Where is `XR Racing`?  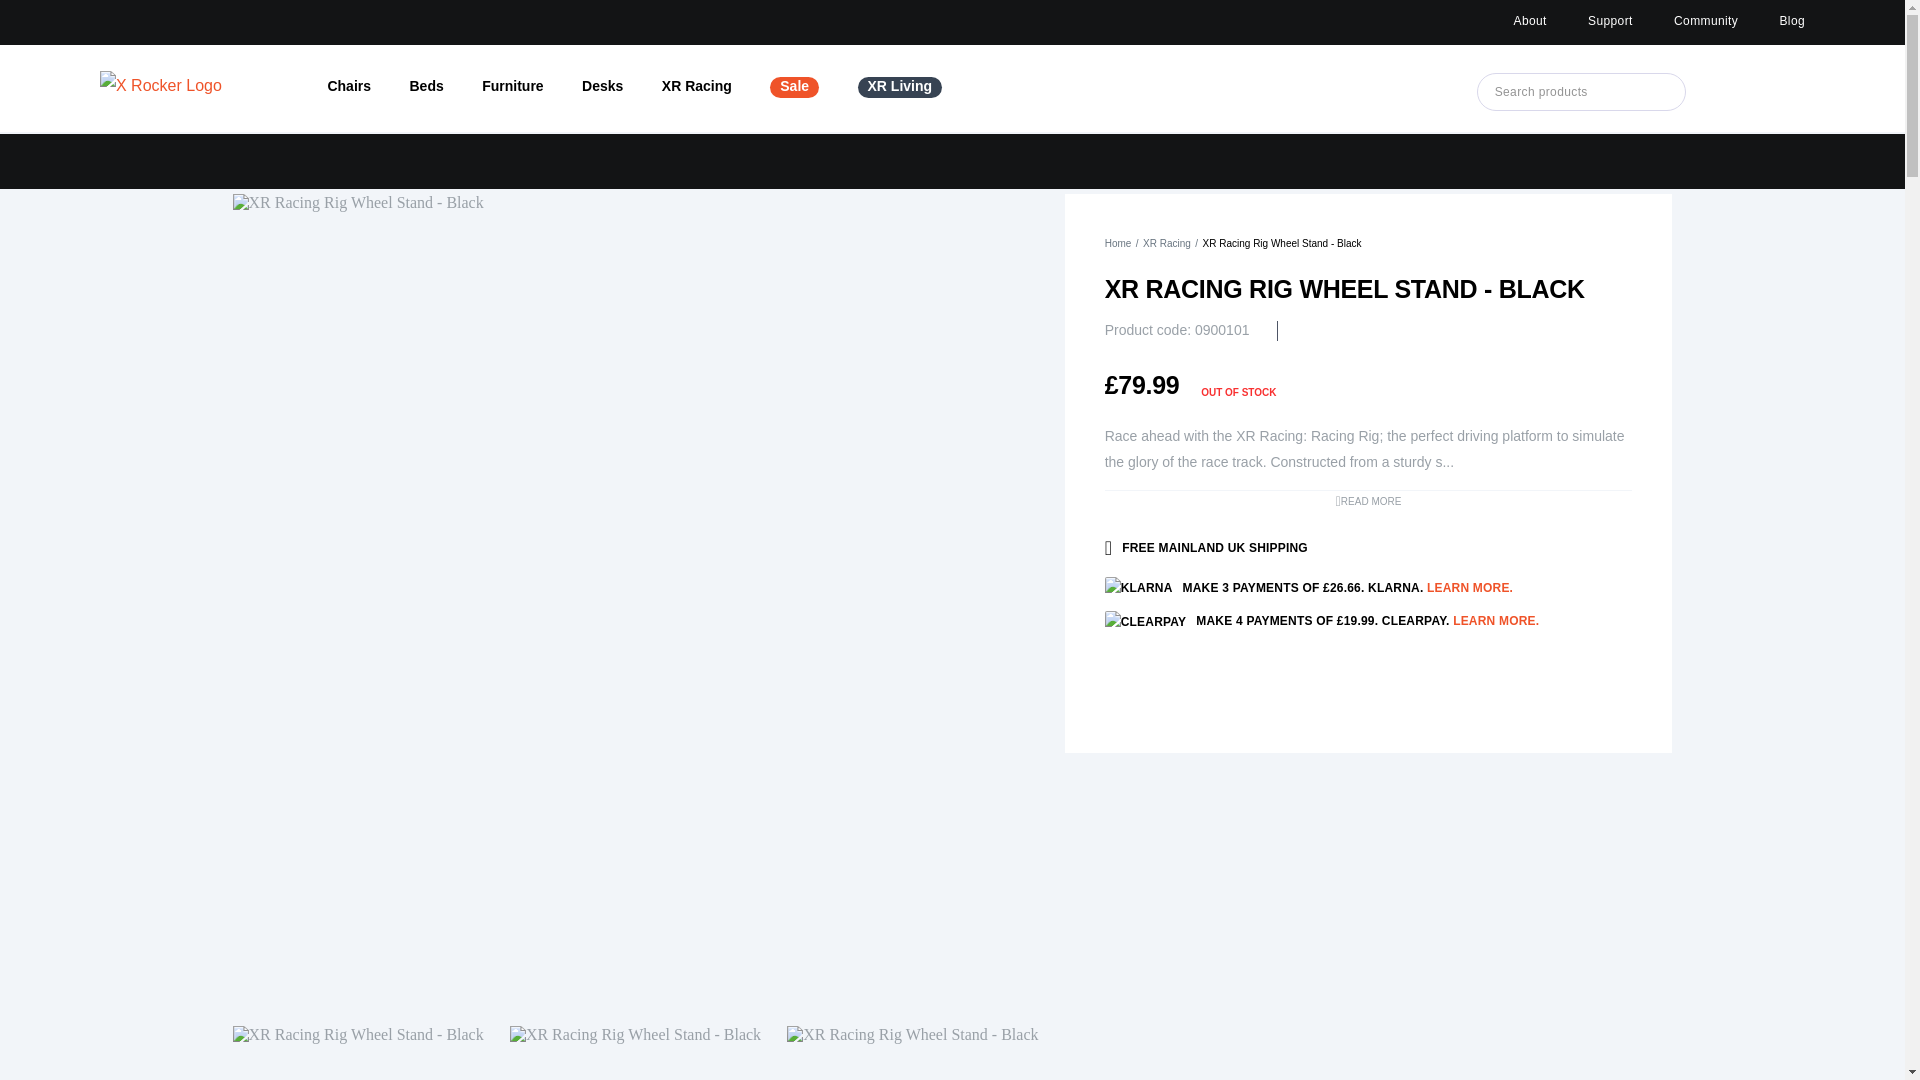
XR Racing is located at coordinates (696, 85).